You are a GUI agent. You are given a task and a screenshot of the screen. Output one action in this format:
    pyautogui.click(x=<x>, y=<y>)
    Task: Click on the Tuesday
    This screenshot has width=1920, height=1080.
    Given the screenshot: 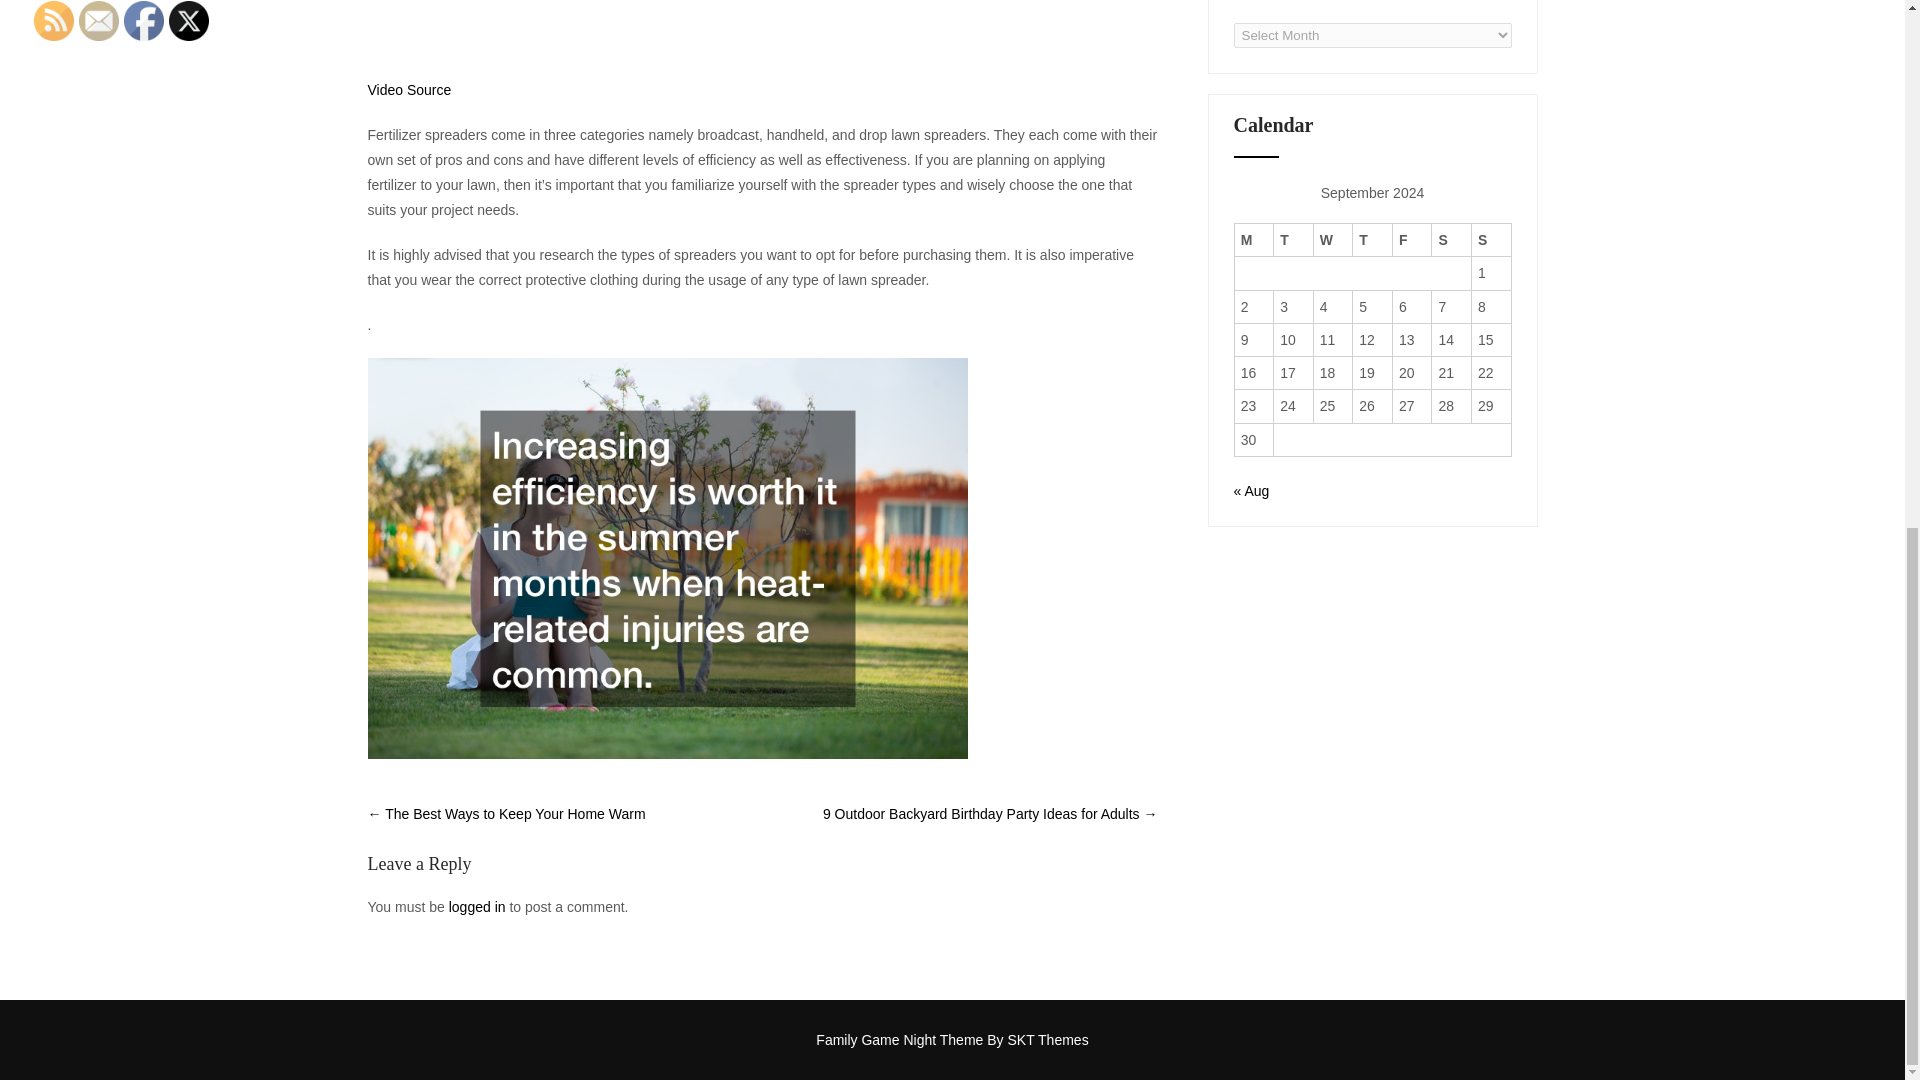 What is the action you would take?
    pyautogui.click(x=1294, y=240)
    